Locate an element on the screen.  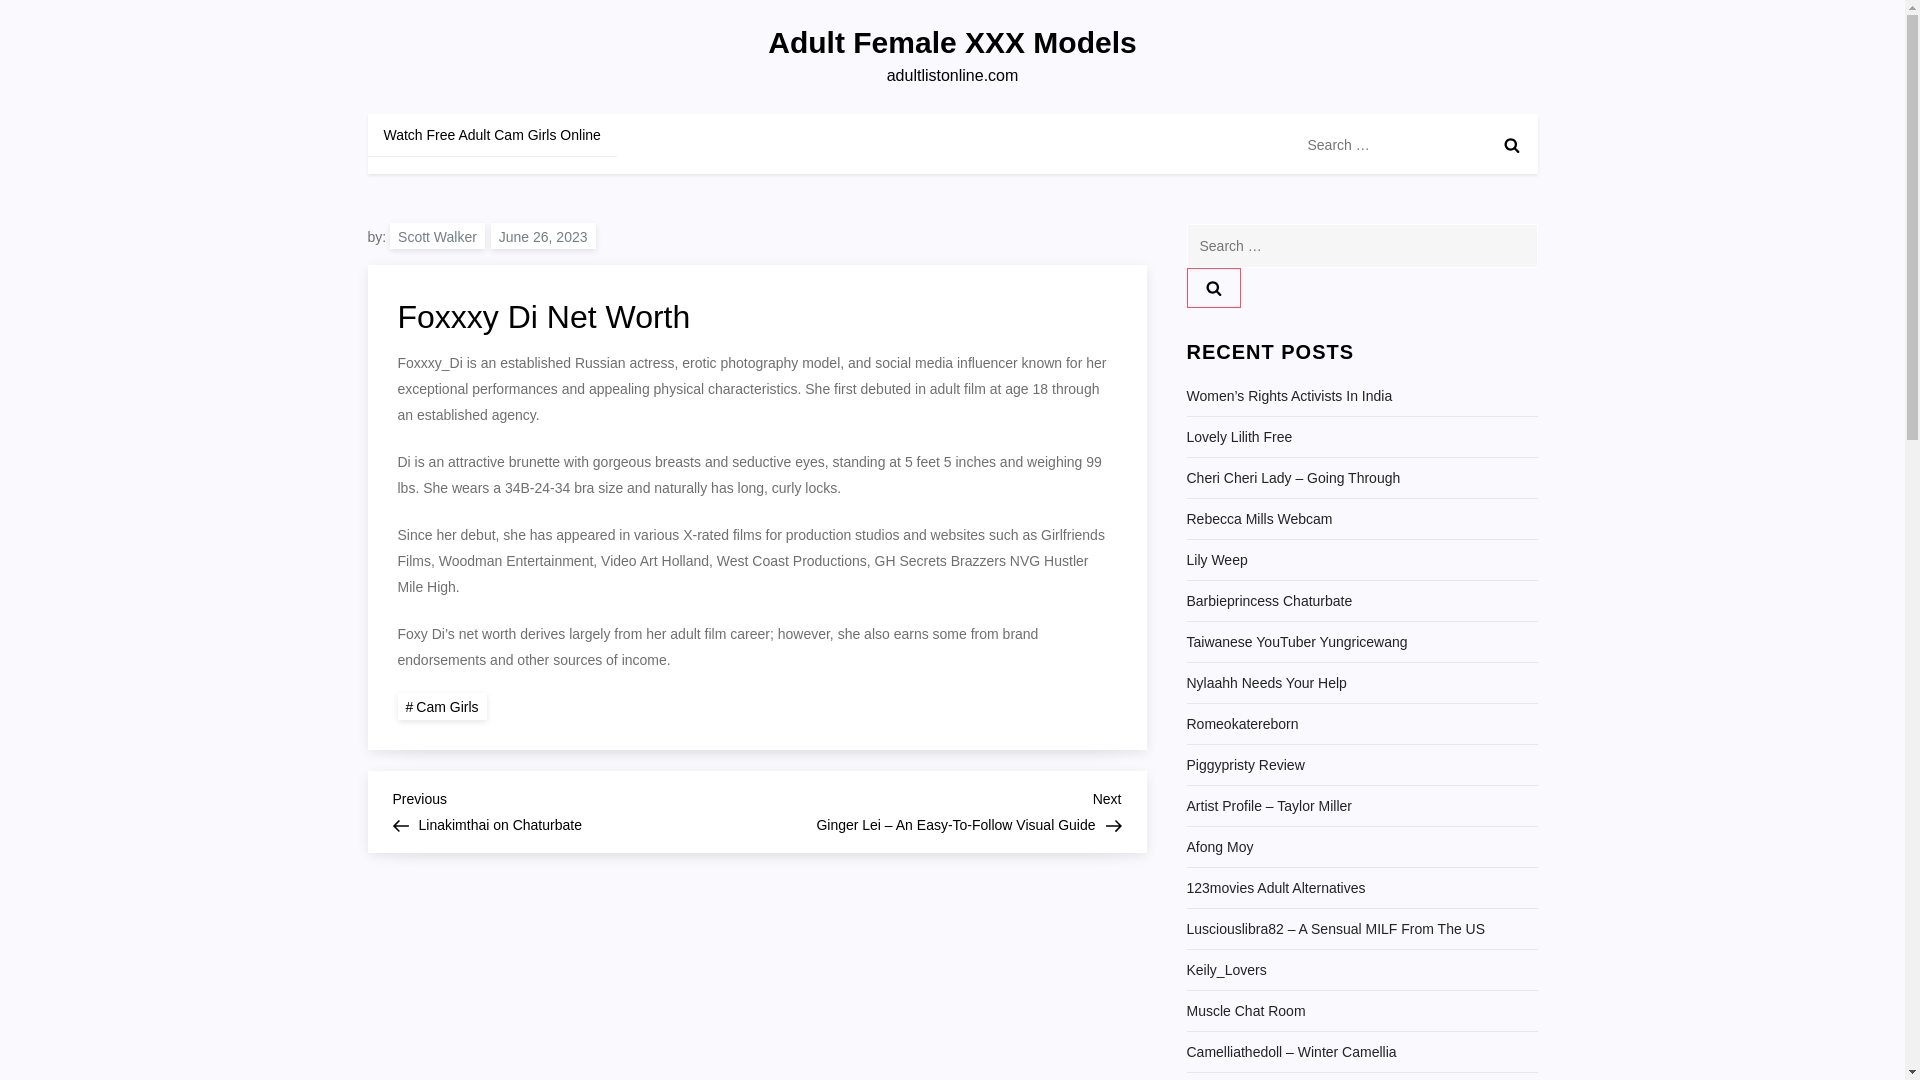
Adult Female XXX Models is located at coordinates (437, 236).